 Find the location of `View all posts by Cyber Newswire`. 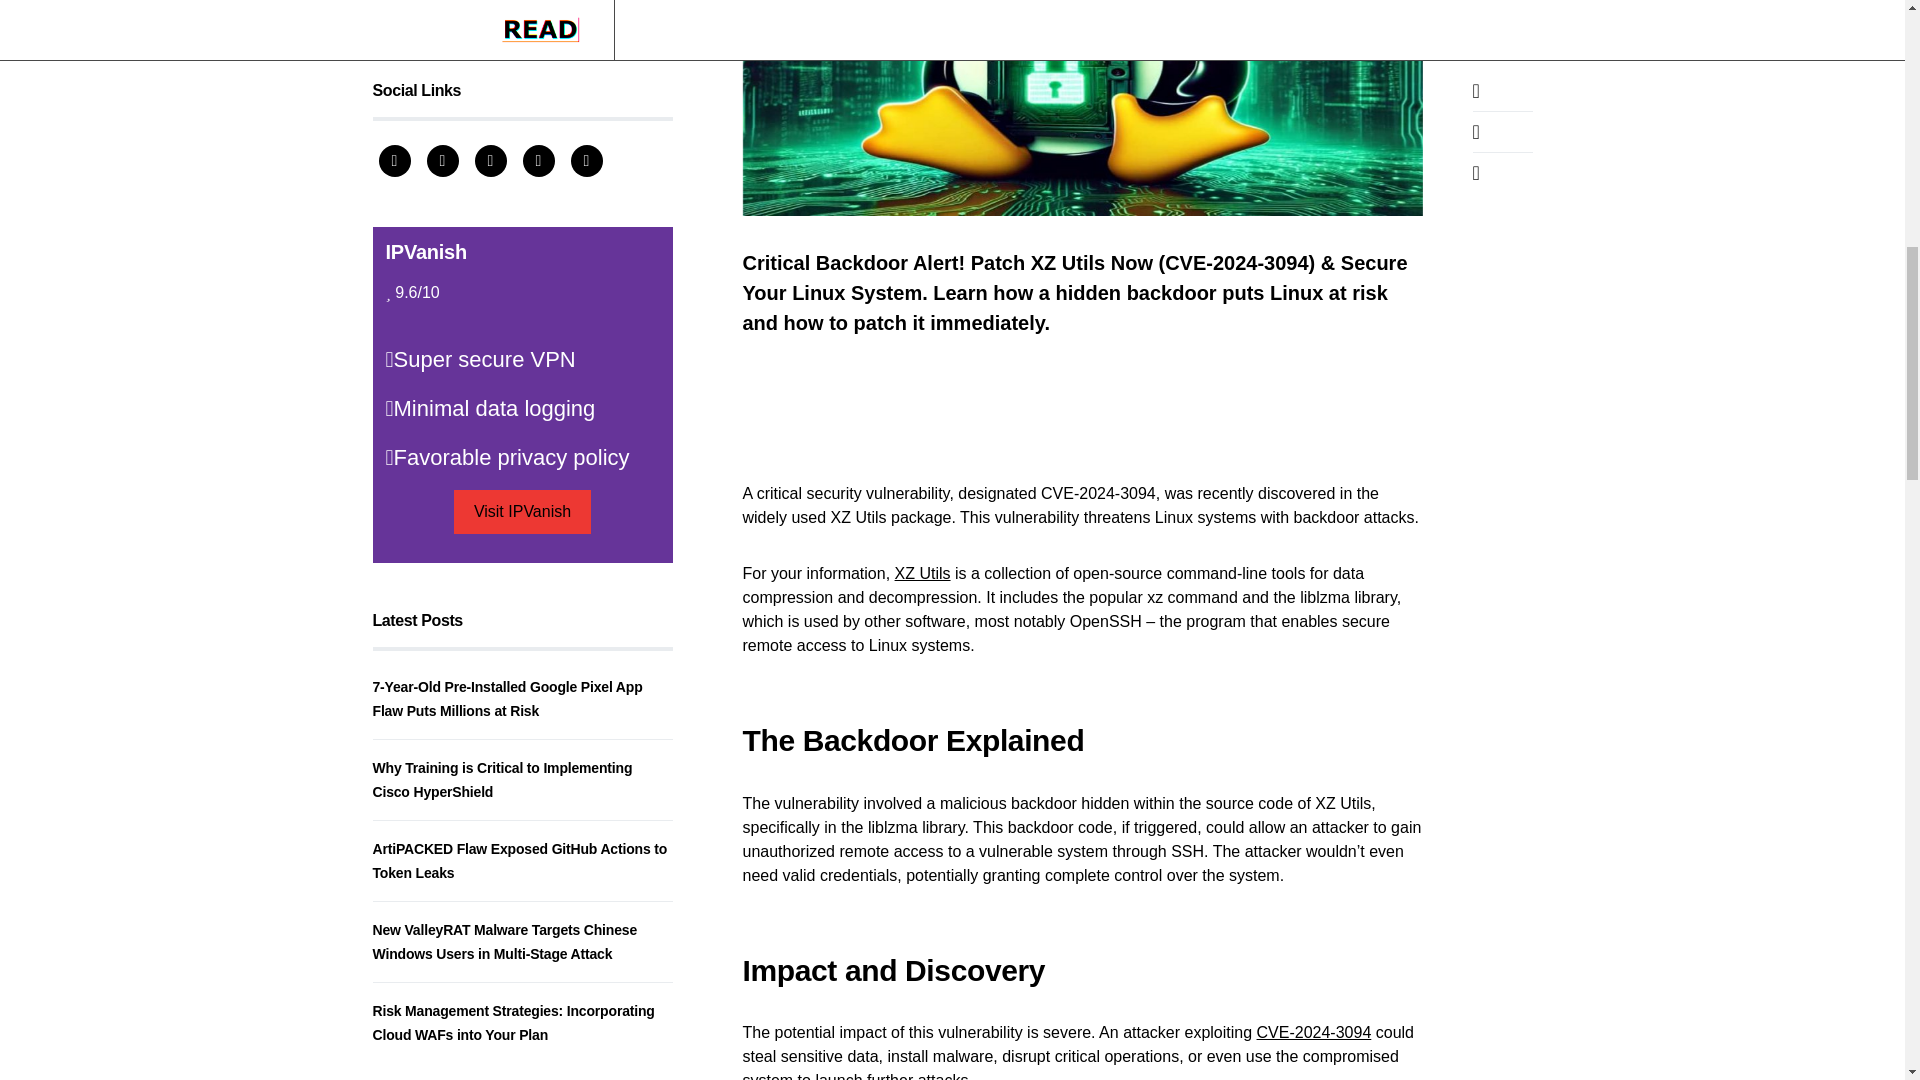

View all posts by Cyber Newswire is located at coordinates (428, 344).